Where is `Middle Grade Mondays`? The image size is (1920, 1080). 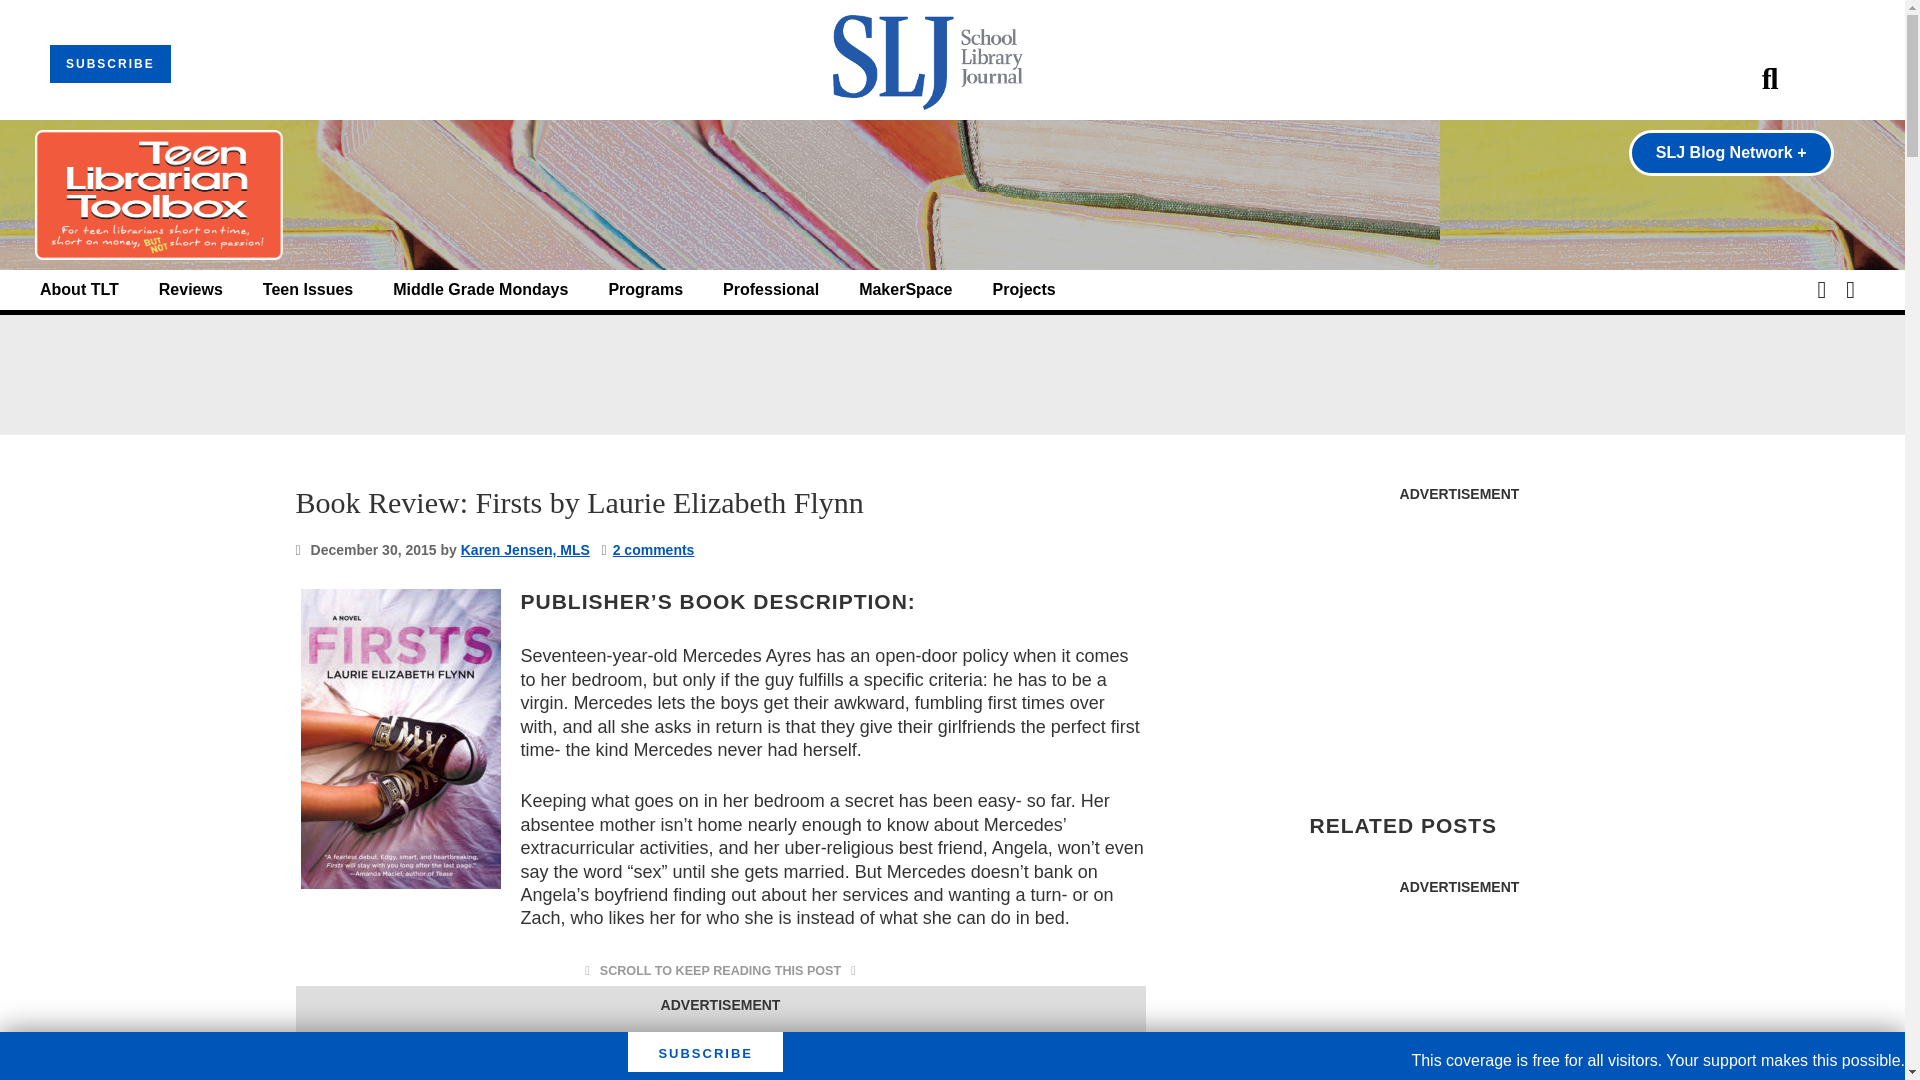 Middle Grade Mondays is located at coordinates (480, 290).